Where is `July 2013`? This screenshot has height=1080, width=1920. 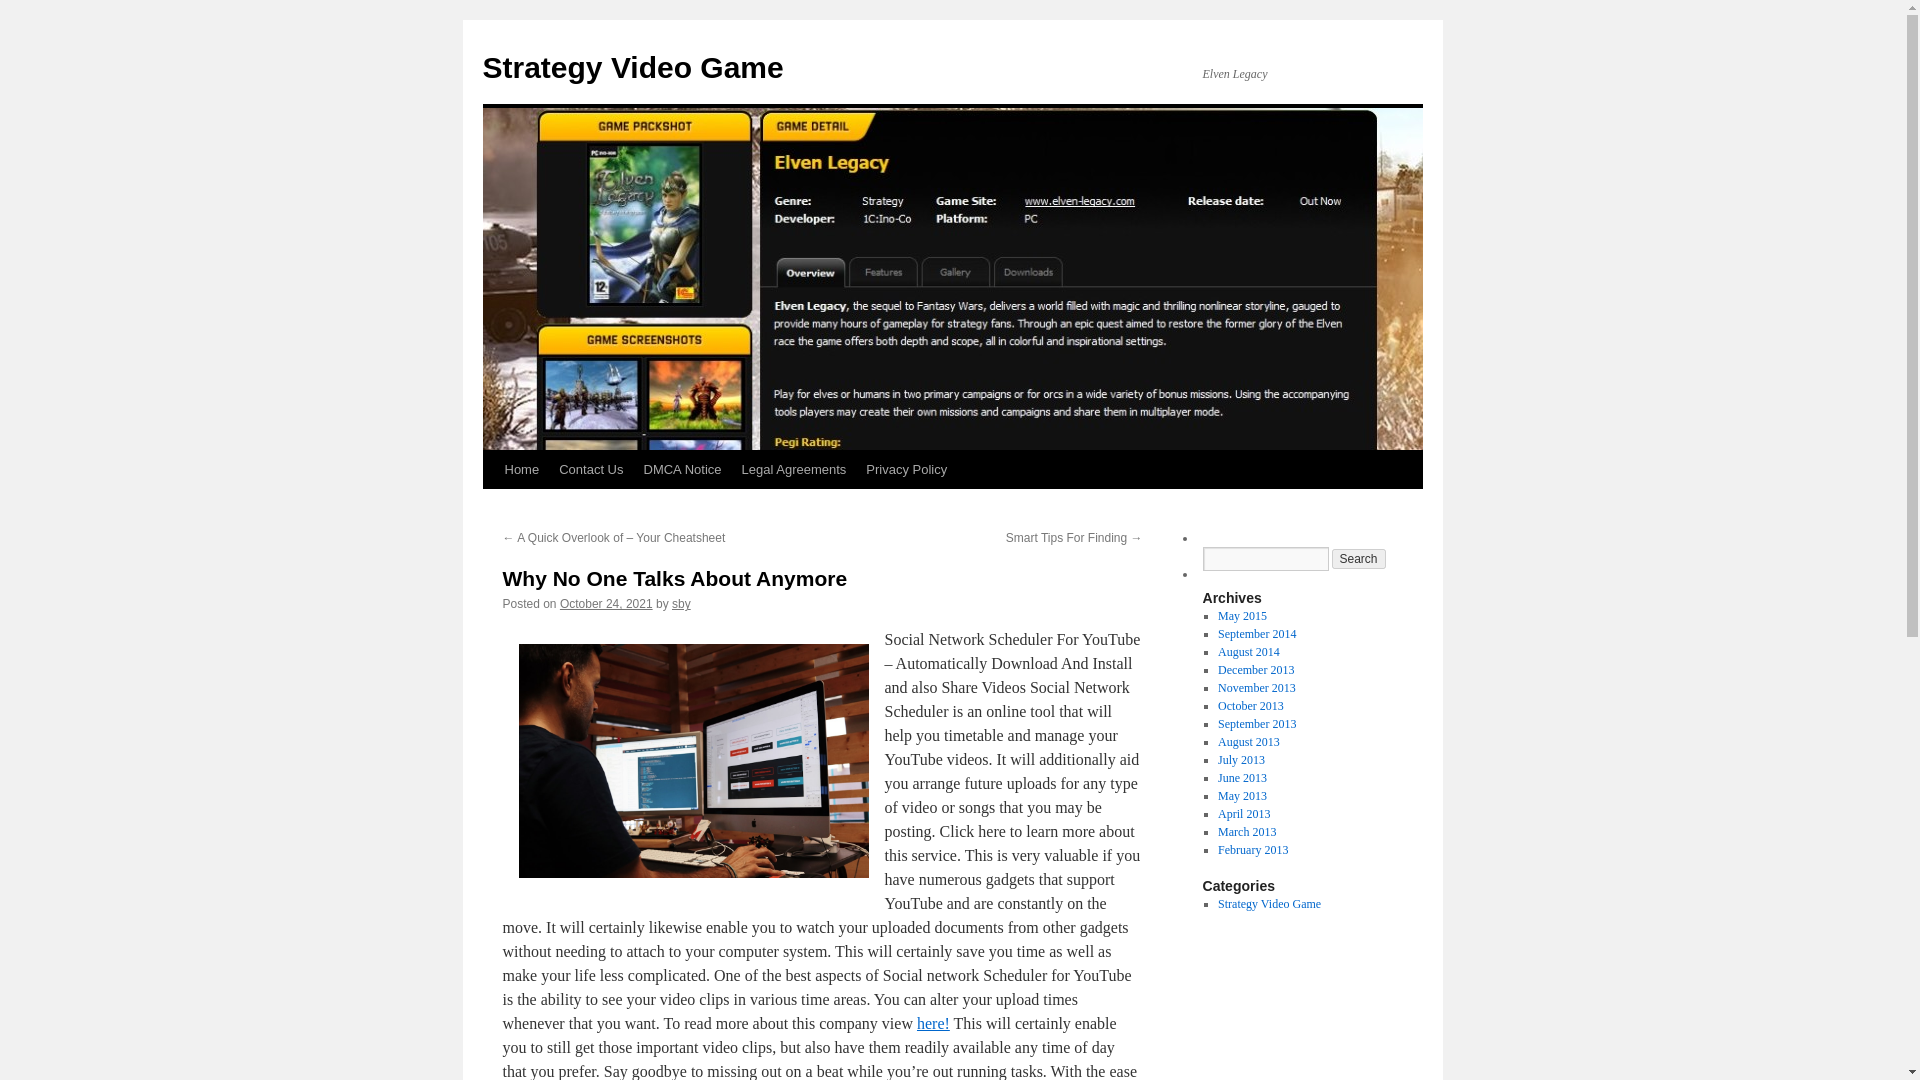 July 2013 is located at coordinates (1241, 759).